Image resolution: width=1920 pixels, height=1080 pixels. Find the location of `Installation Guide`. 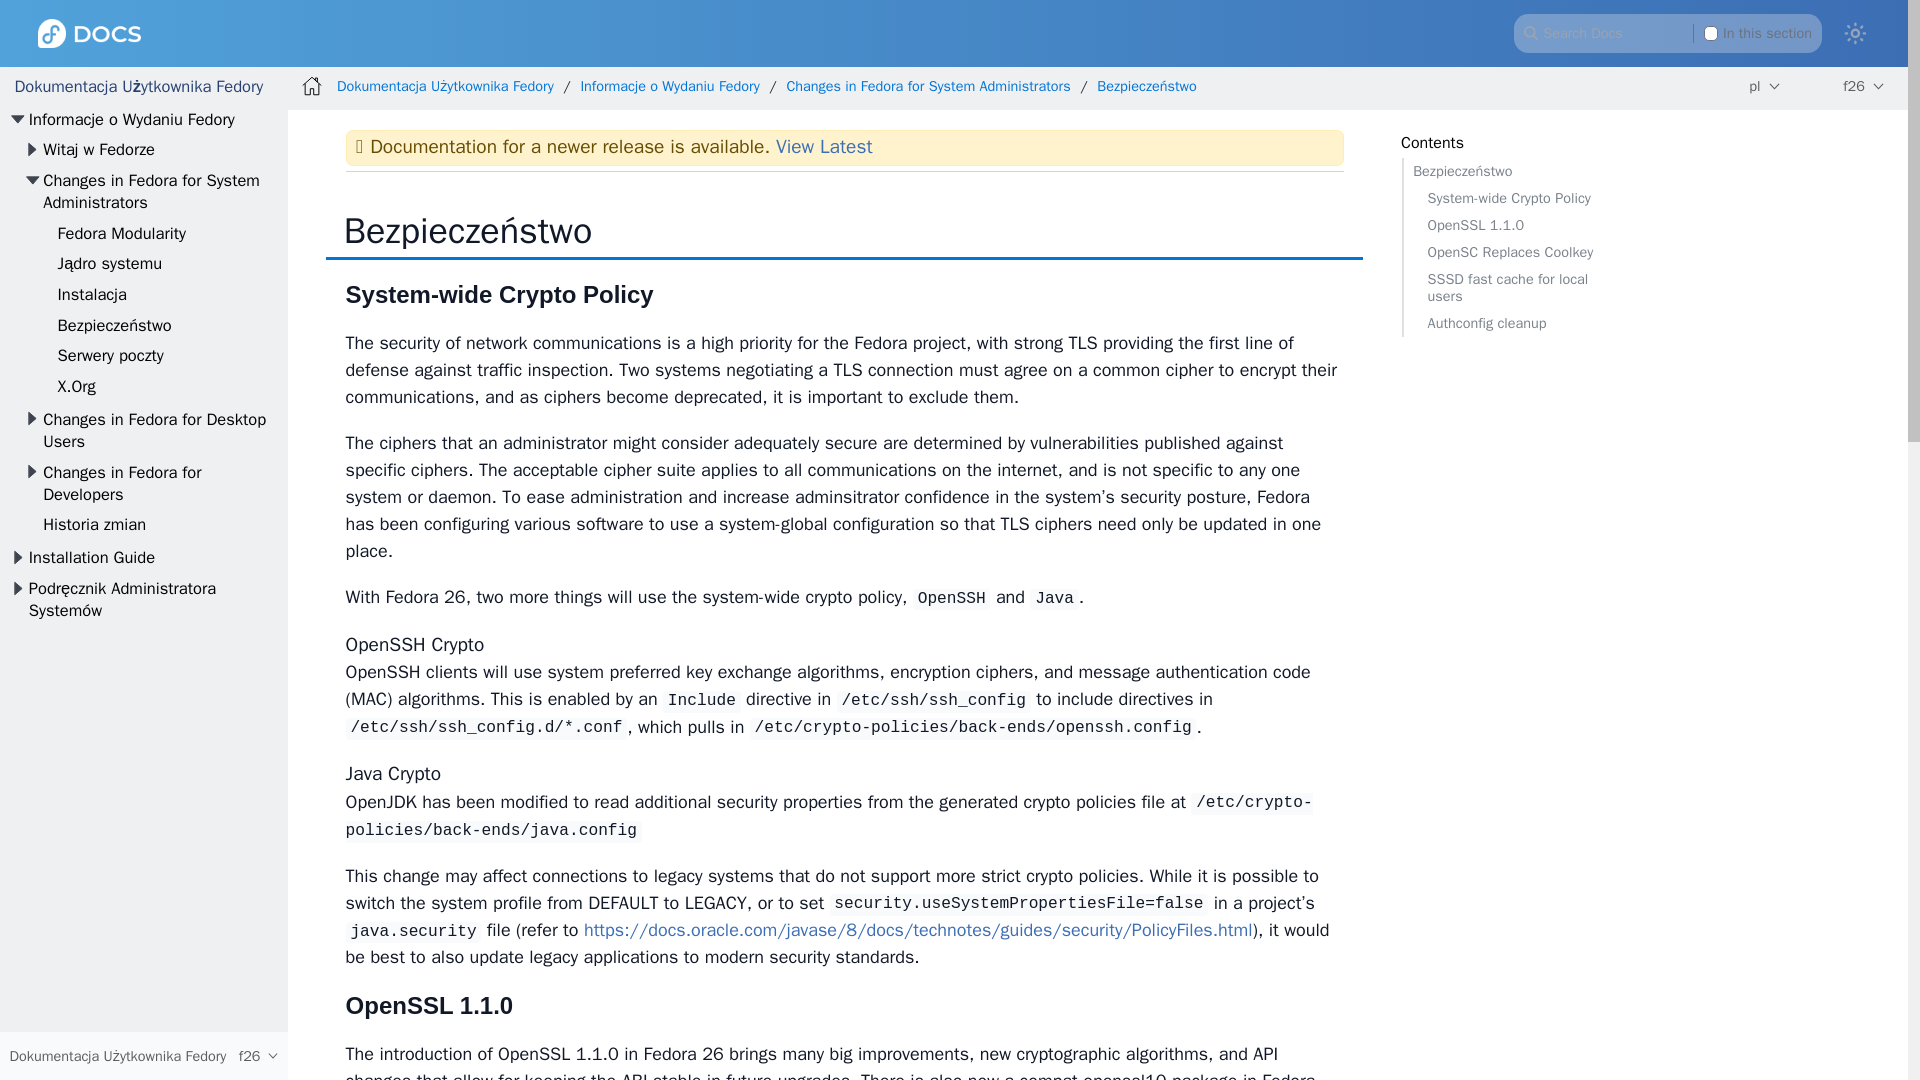

Installation Guide is located at coordinates (92, 557).